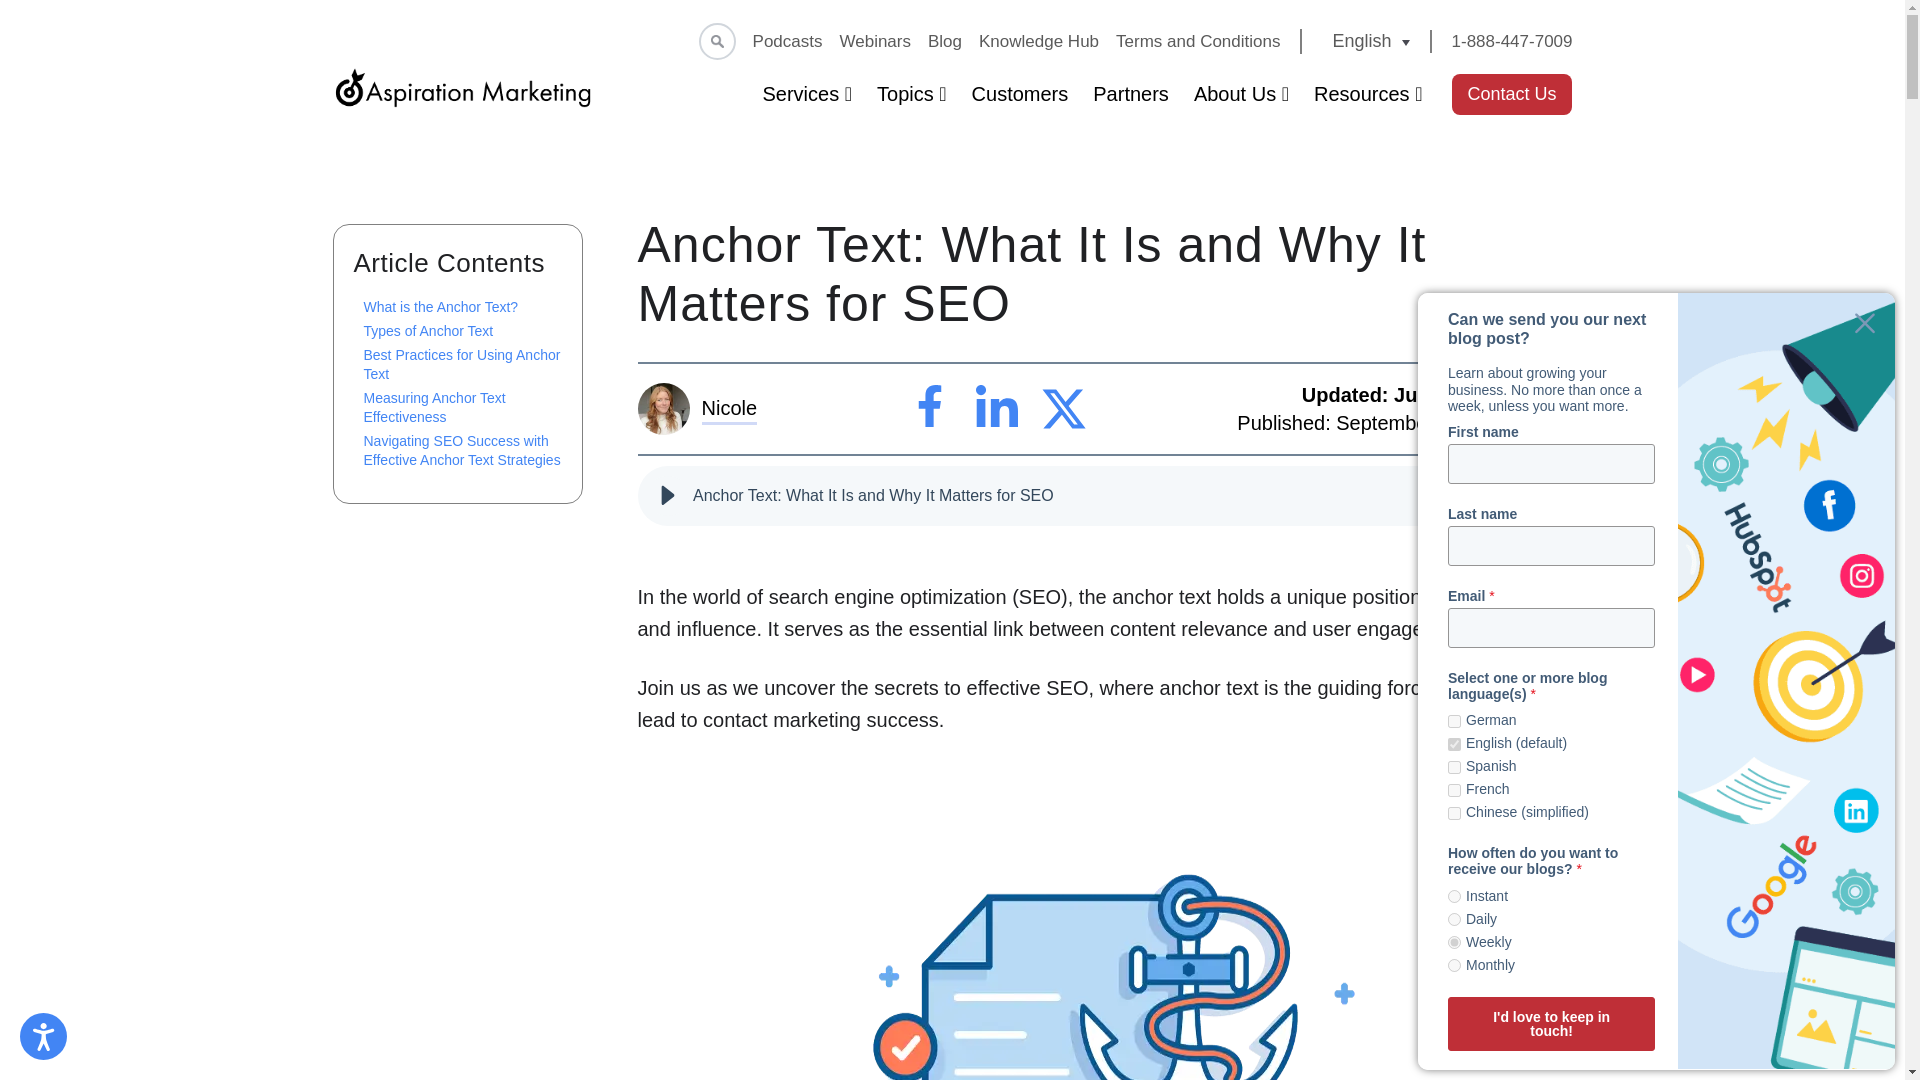 This screenshot has height=1080, width=1920. Describe the element at coordinates (807, 94) in the screenshot. I see `Services` at that location.